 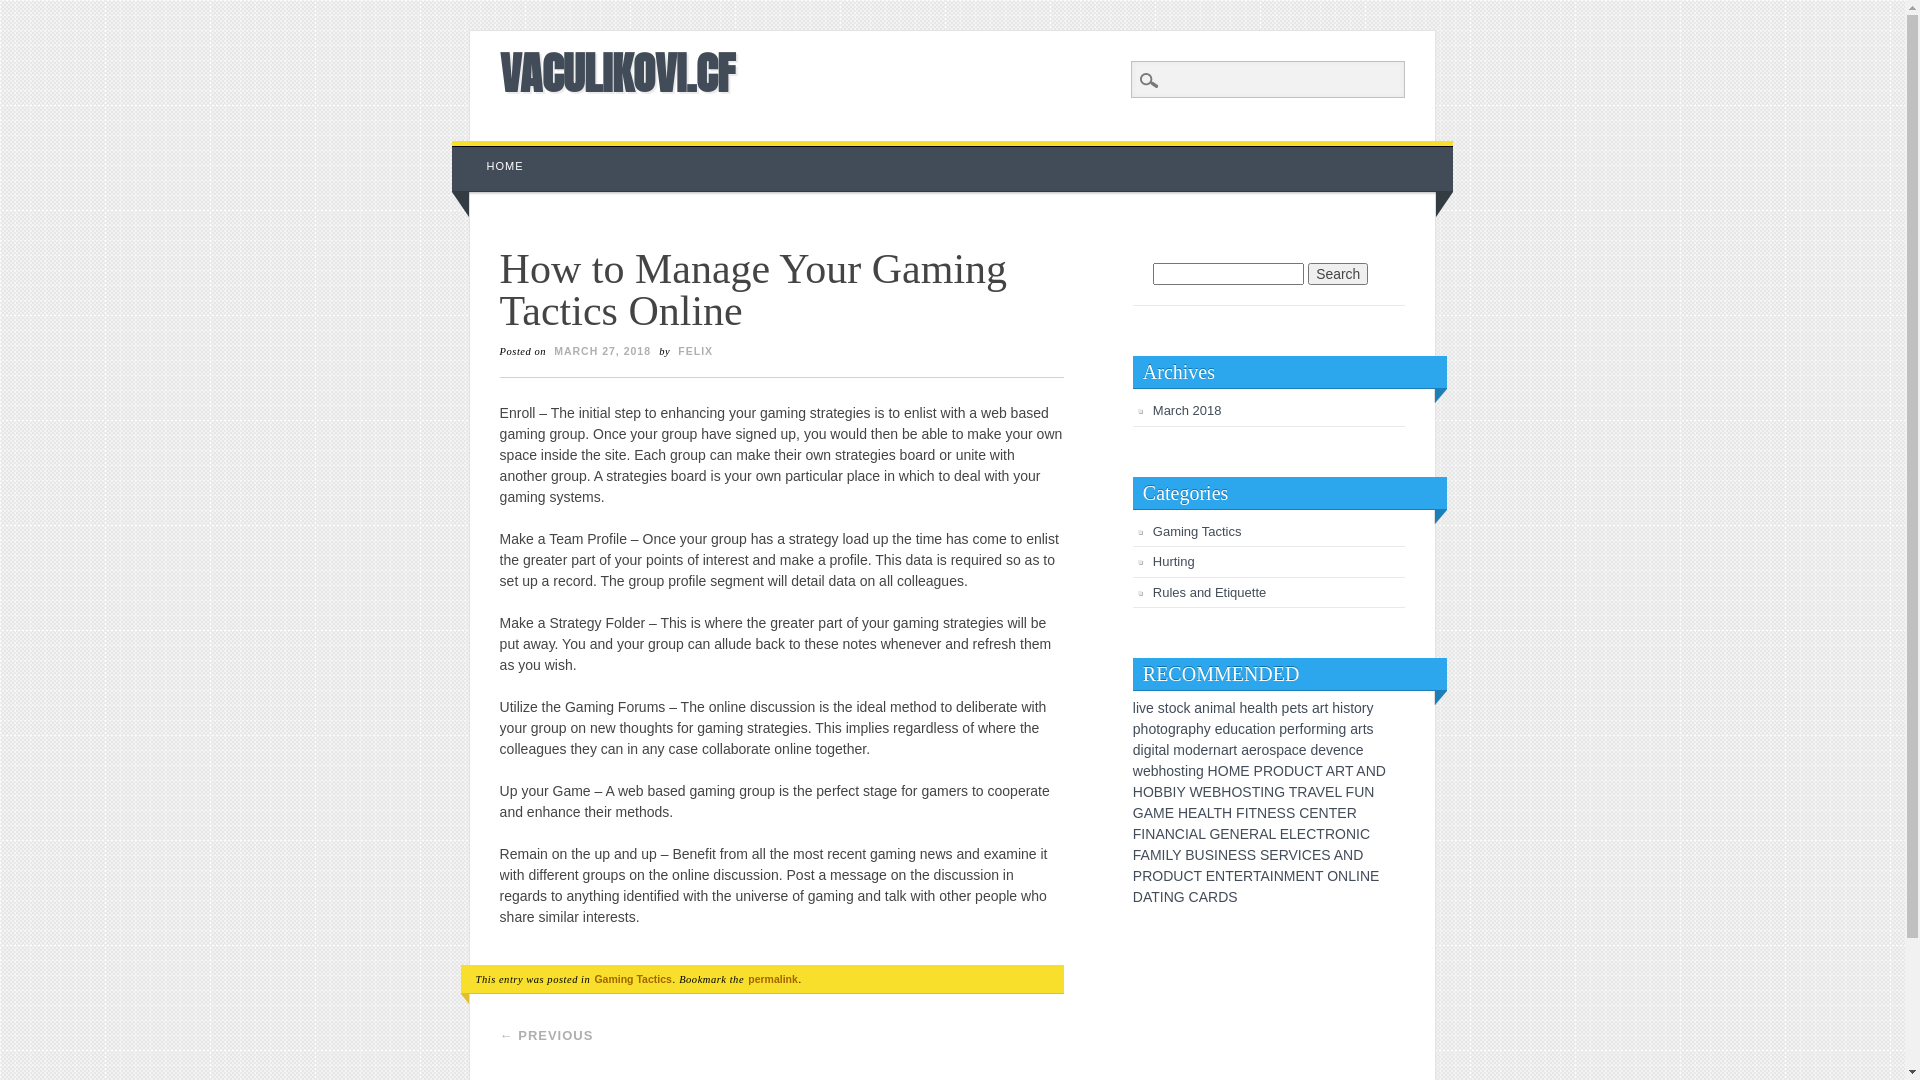 What do you see at coordinates (1158, 792) in the screenshot?
I see `B` at bounding box center [1158, 792].